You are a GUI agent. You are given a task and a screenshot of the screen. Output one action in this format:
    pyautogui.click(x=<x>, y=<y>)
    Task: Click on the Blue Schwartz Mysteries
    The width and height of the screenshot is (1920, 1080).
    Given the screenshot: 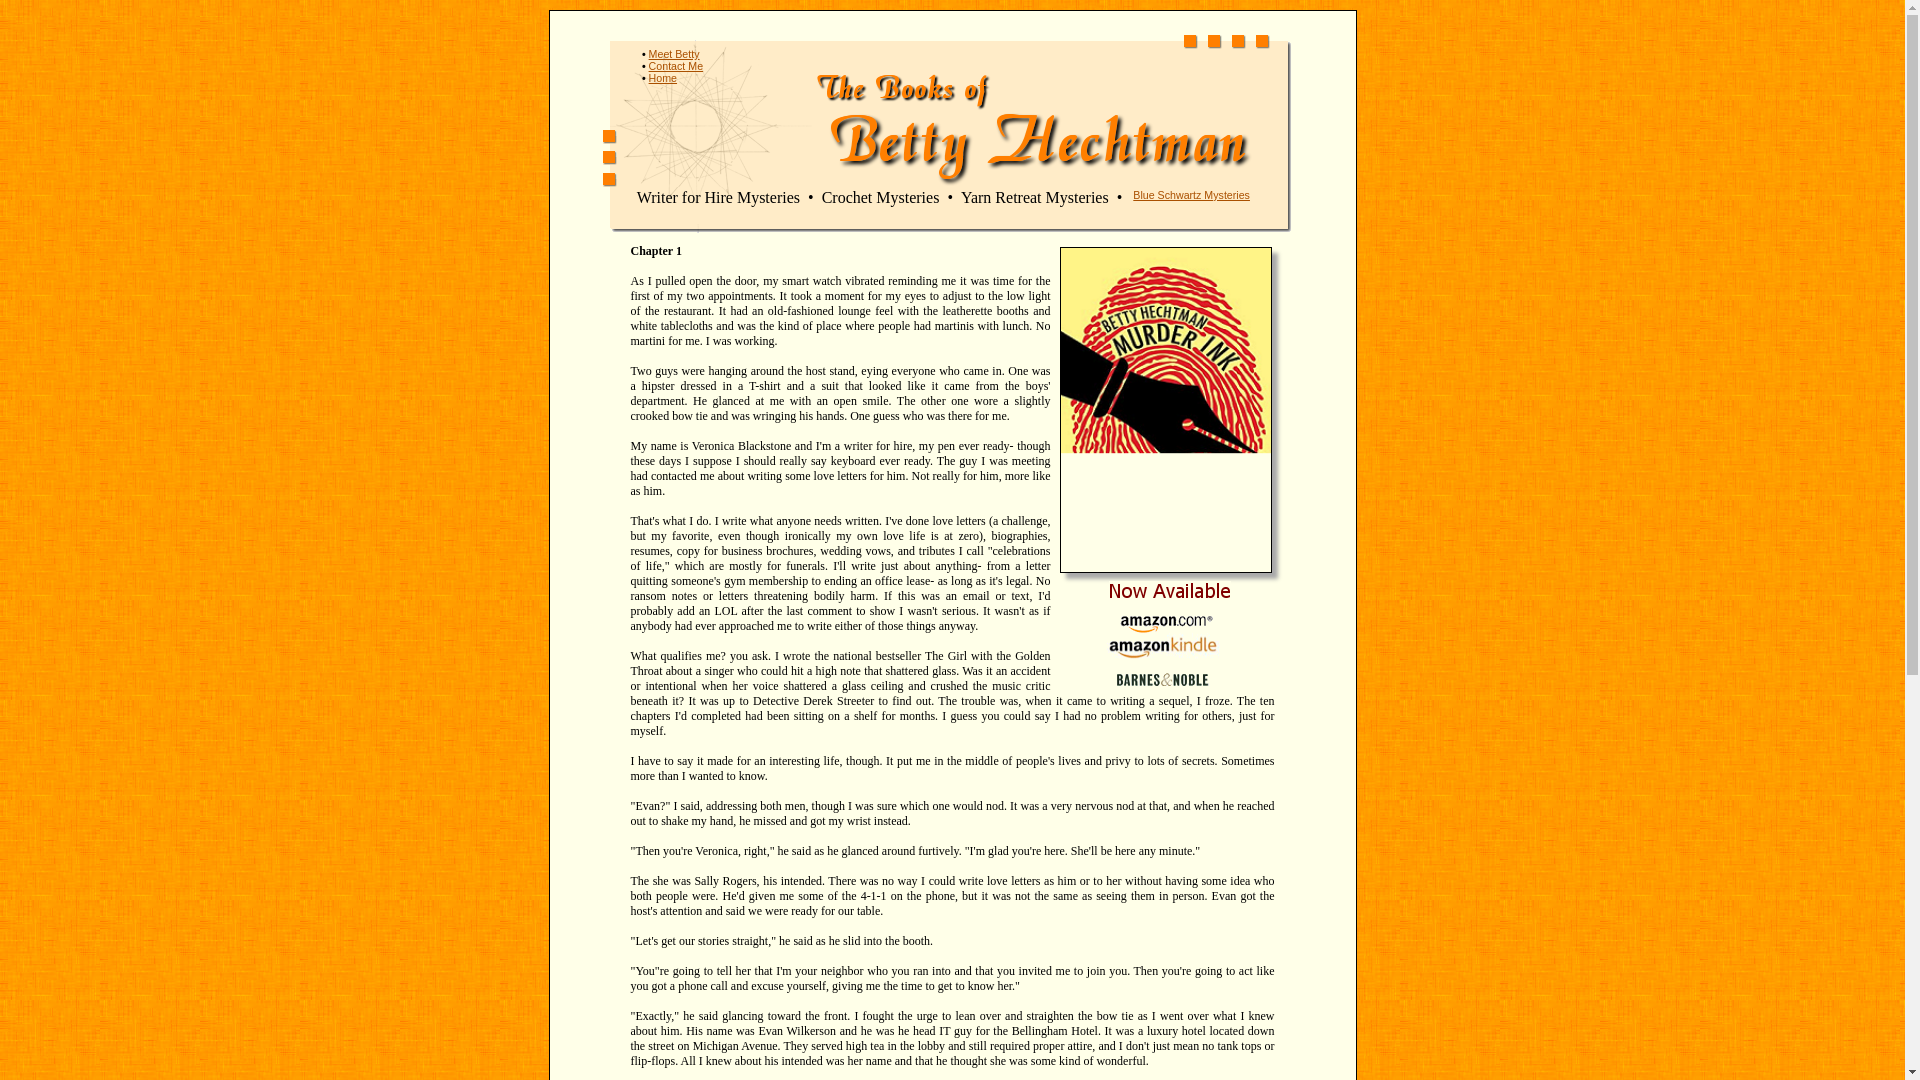 What is the action you would take?
    pyautogui.click(x=1190, y=194)
    